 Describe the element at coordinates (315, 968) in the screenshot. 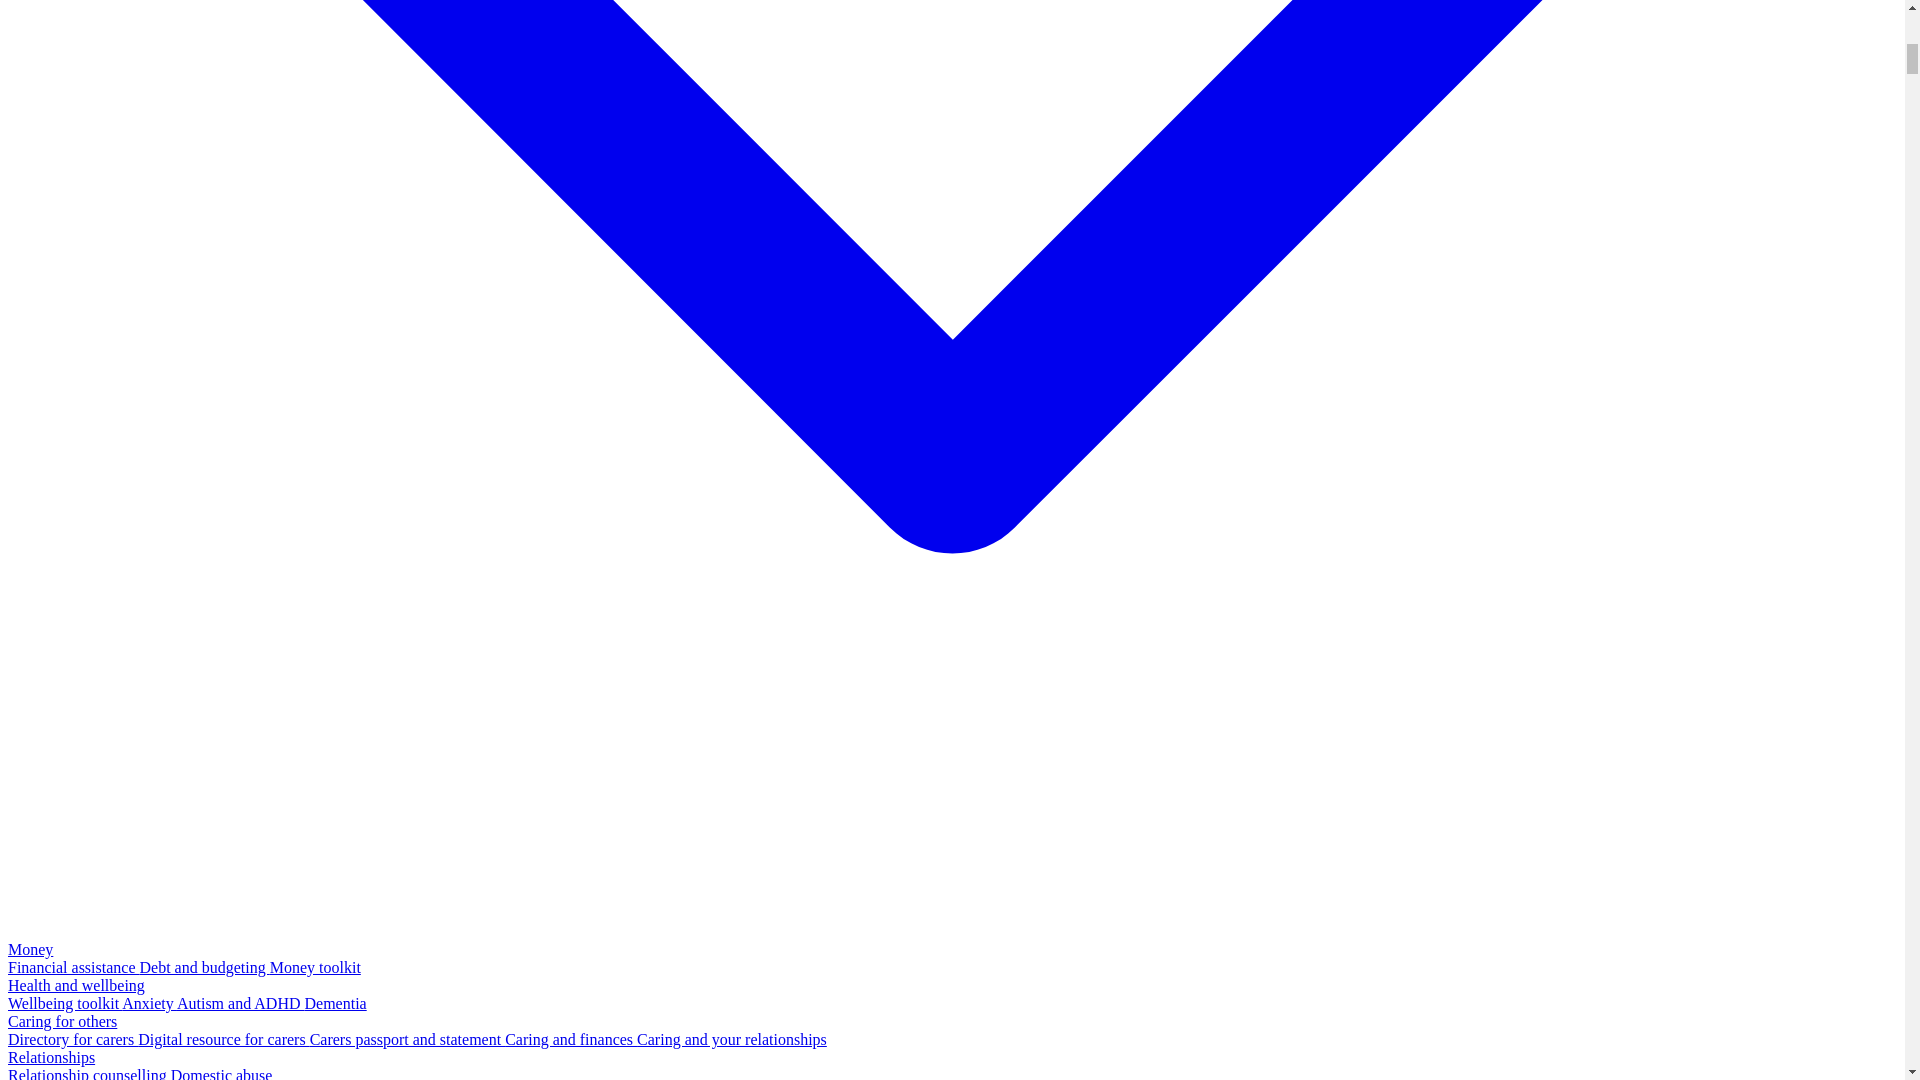

I see `Money toolkit` at that location.